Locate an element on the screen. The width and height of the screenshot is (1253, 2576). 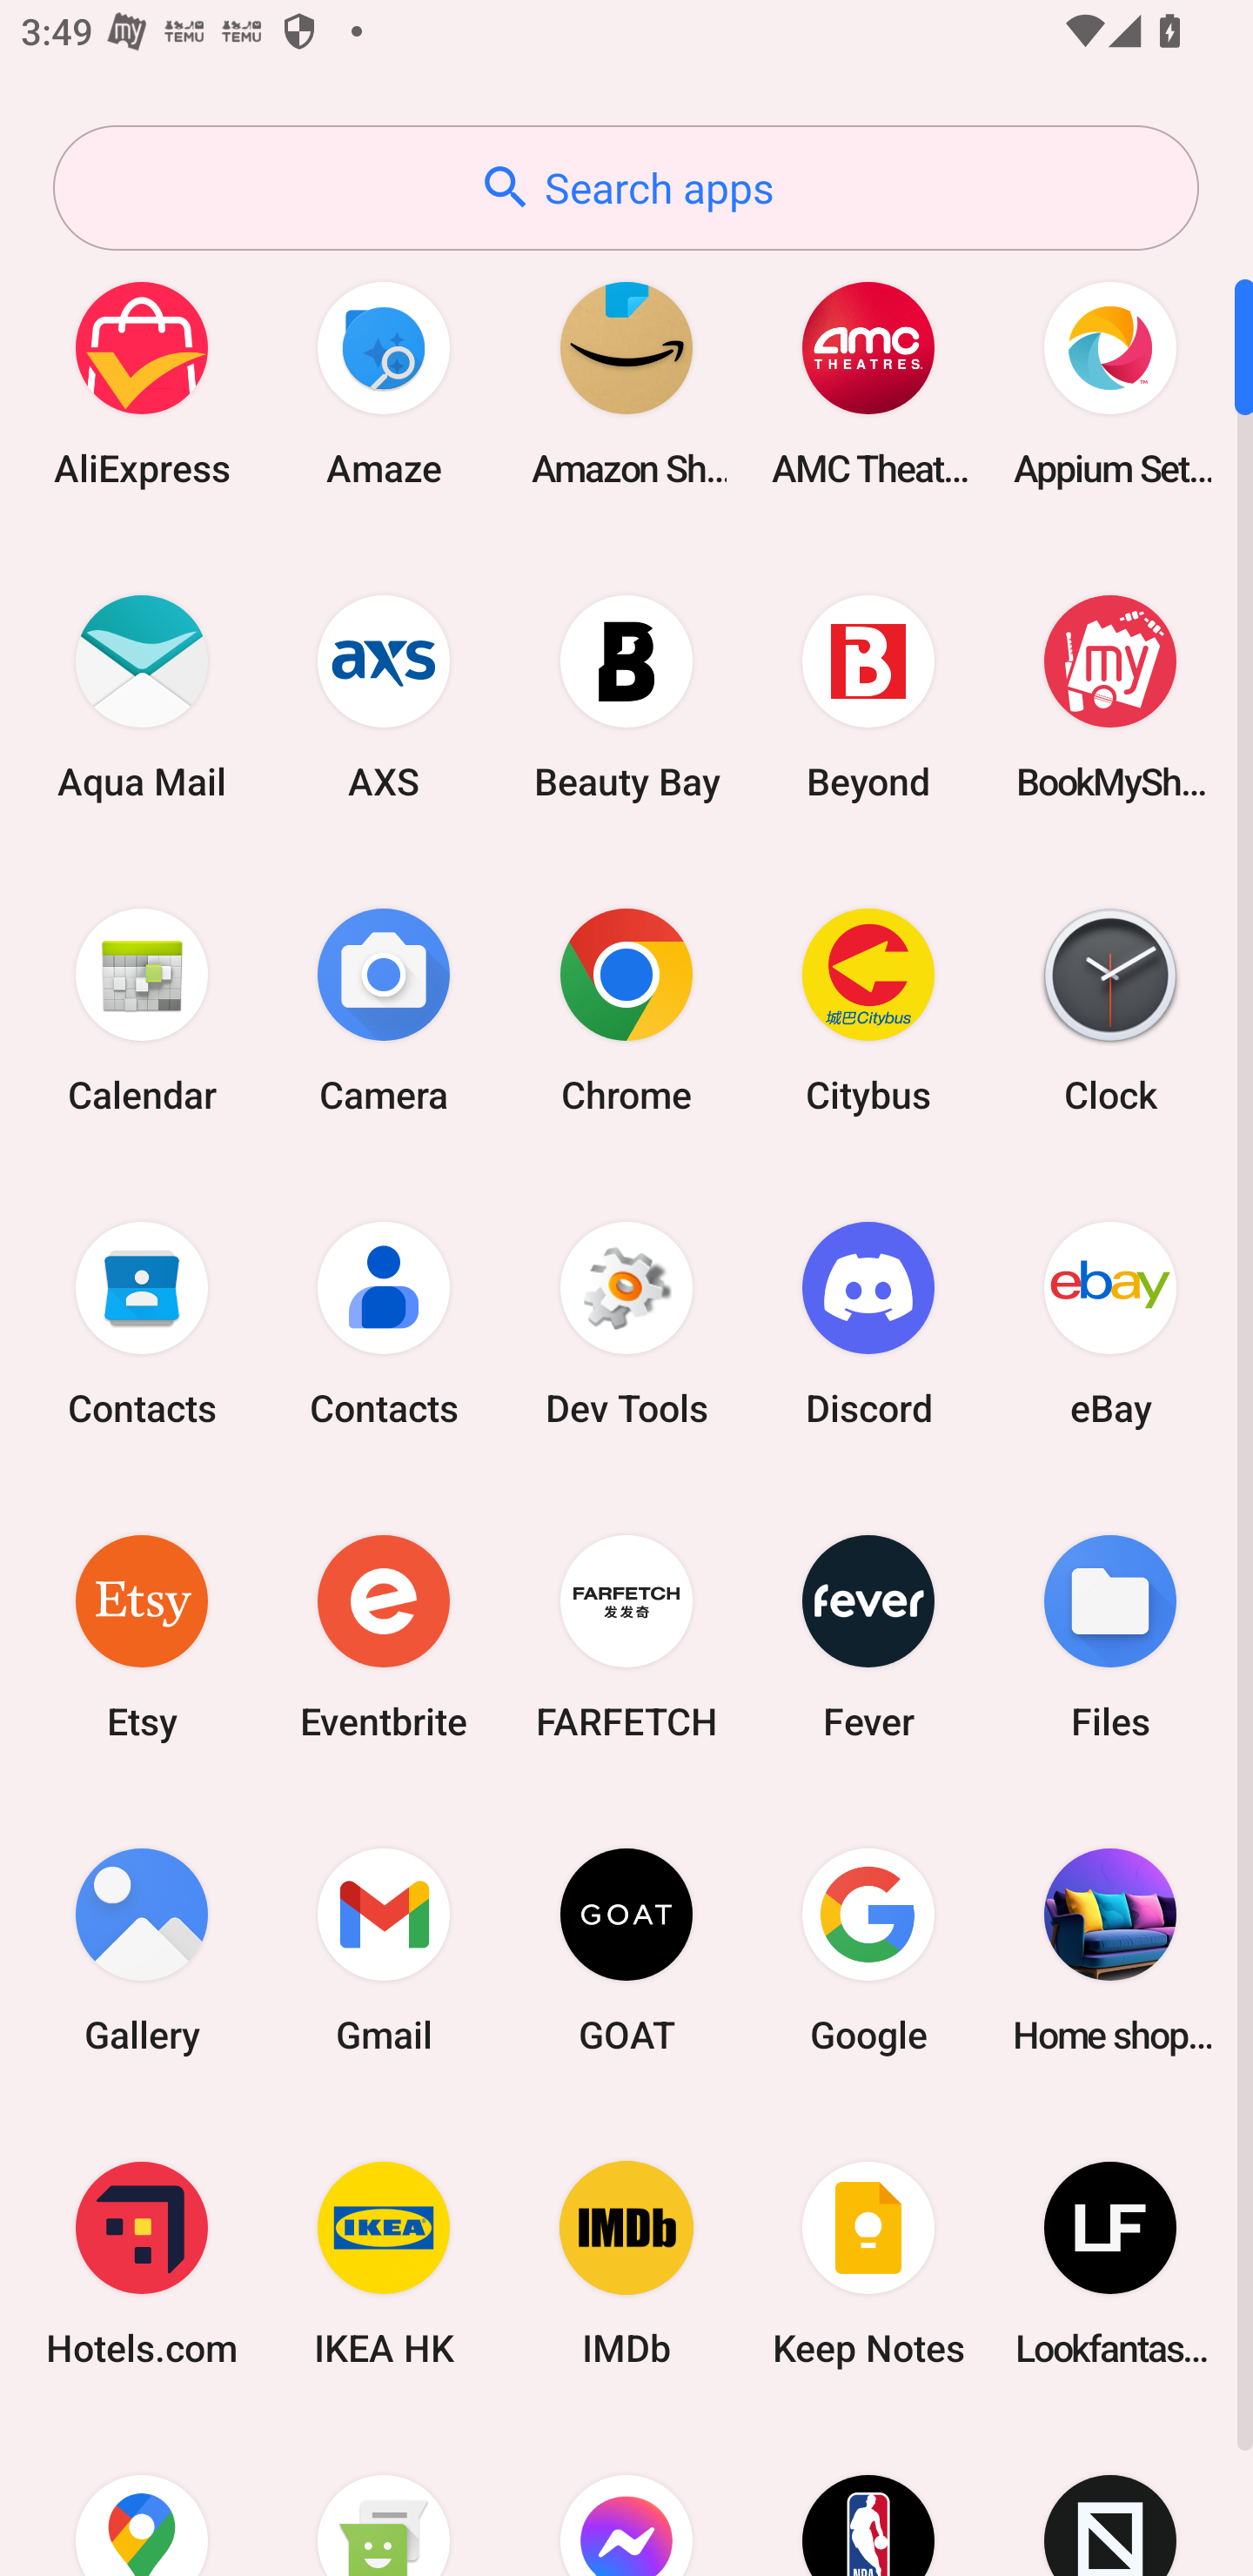
AXS is located at coordinates (384, 696).